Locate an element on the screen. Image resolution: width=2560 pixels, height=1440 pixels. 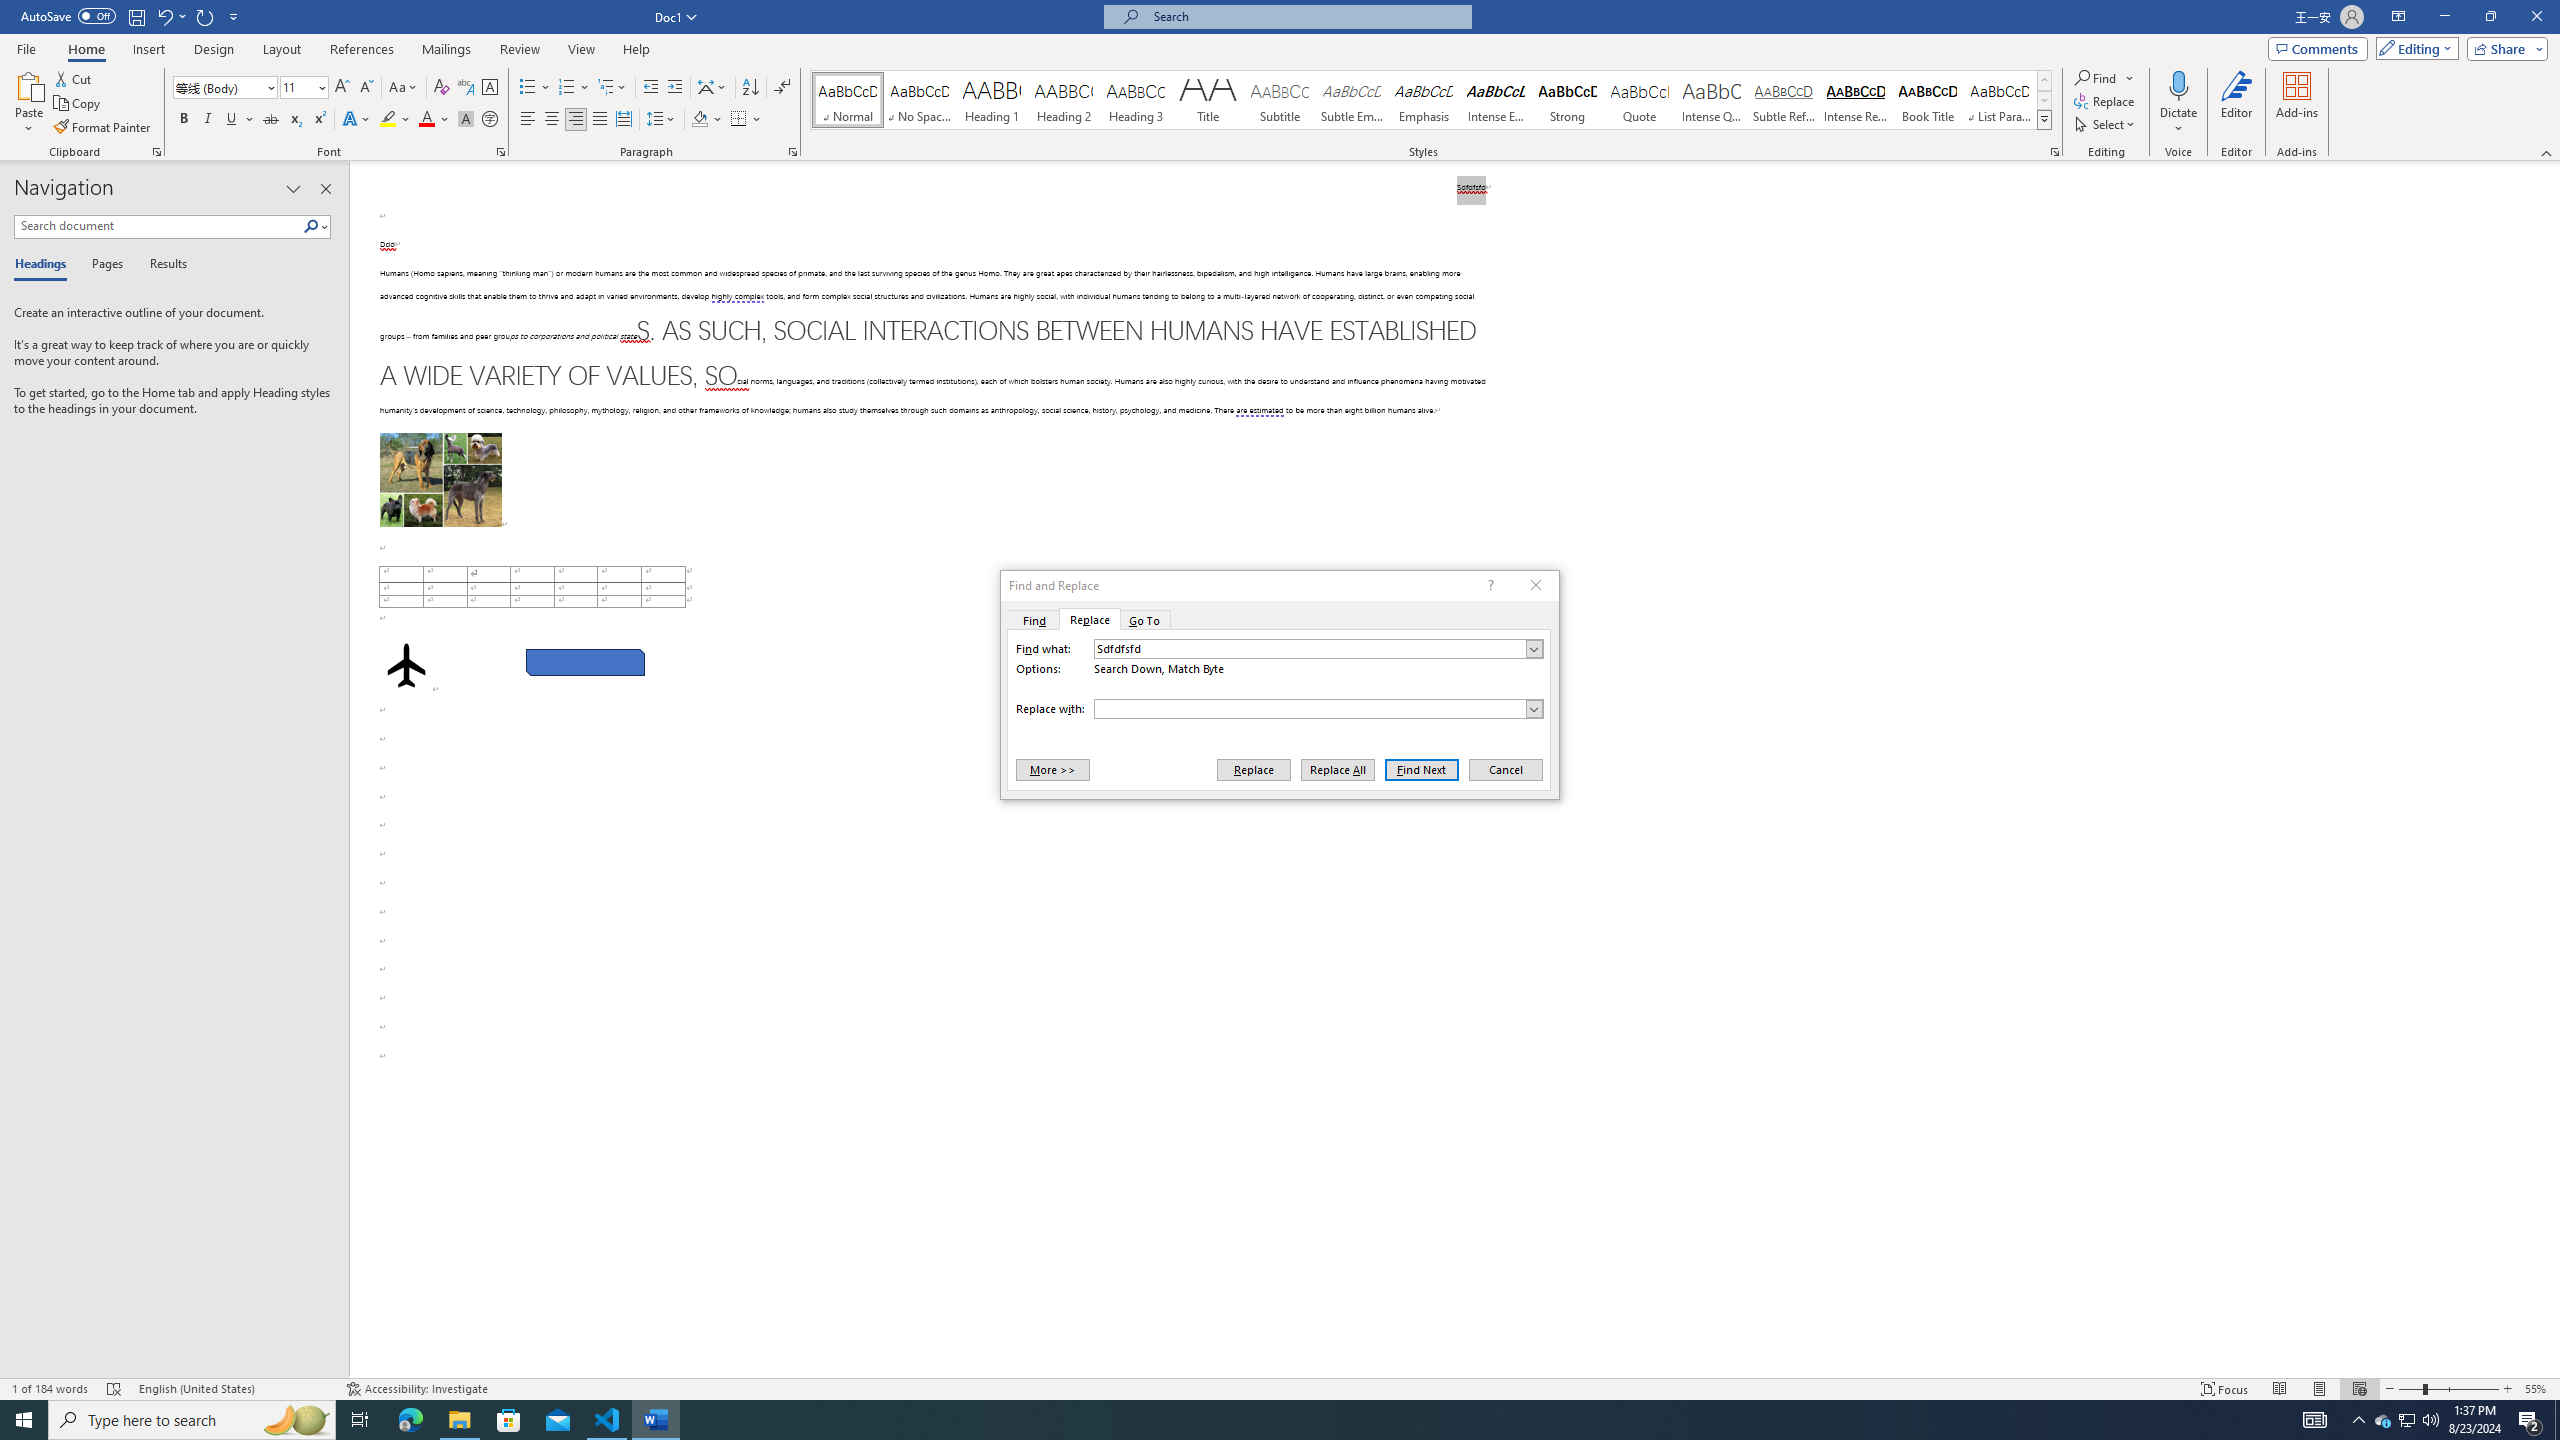
Zoom is located at coordinates (2448, 1389).